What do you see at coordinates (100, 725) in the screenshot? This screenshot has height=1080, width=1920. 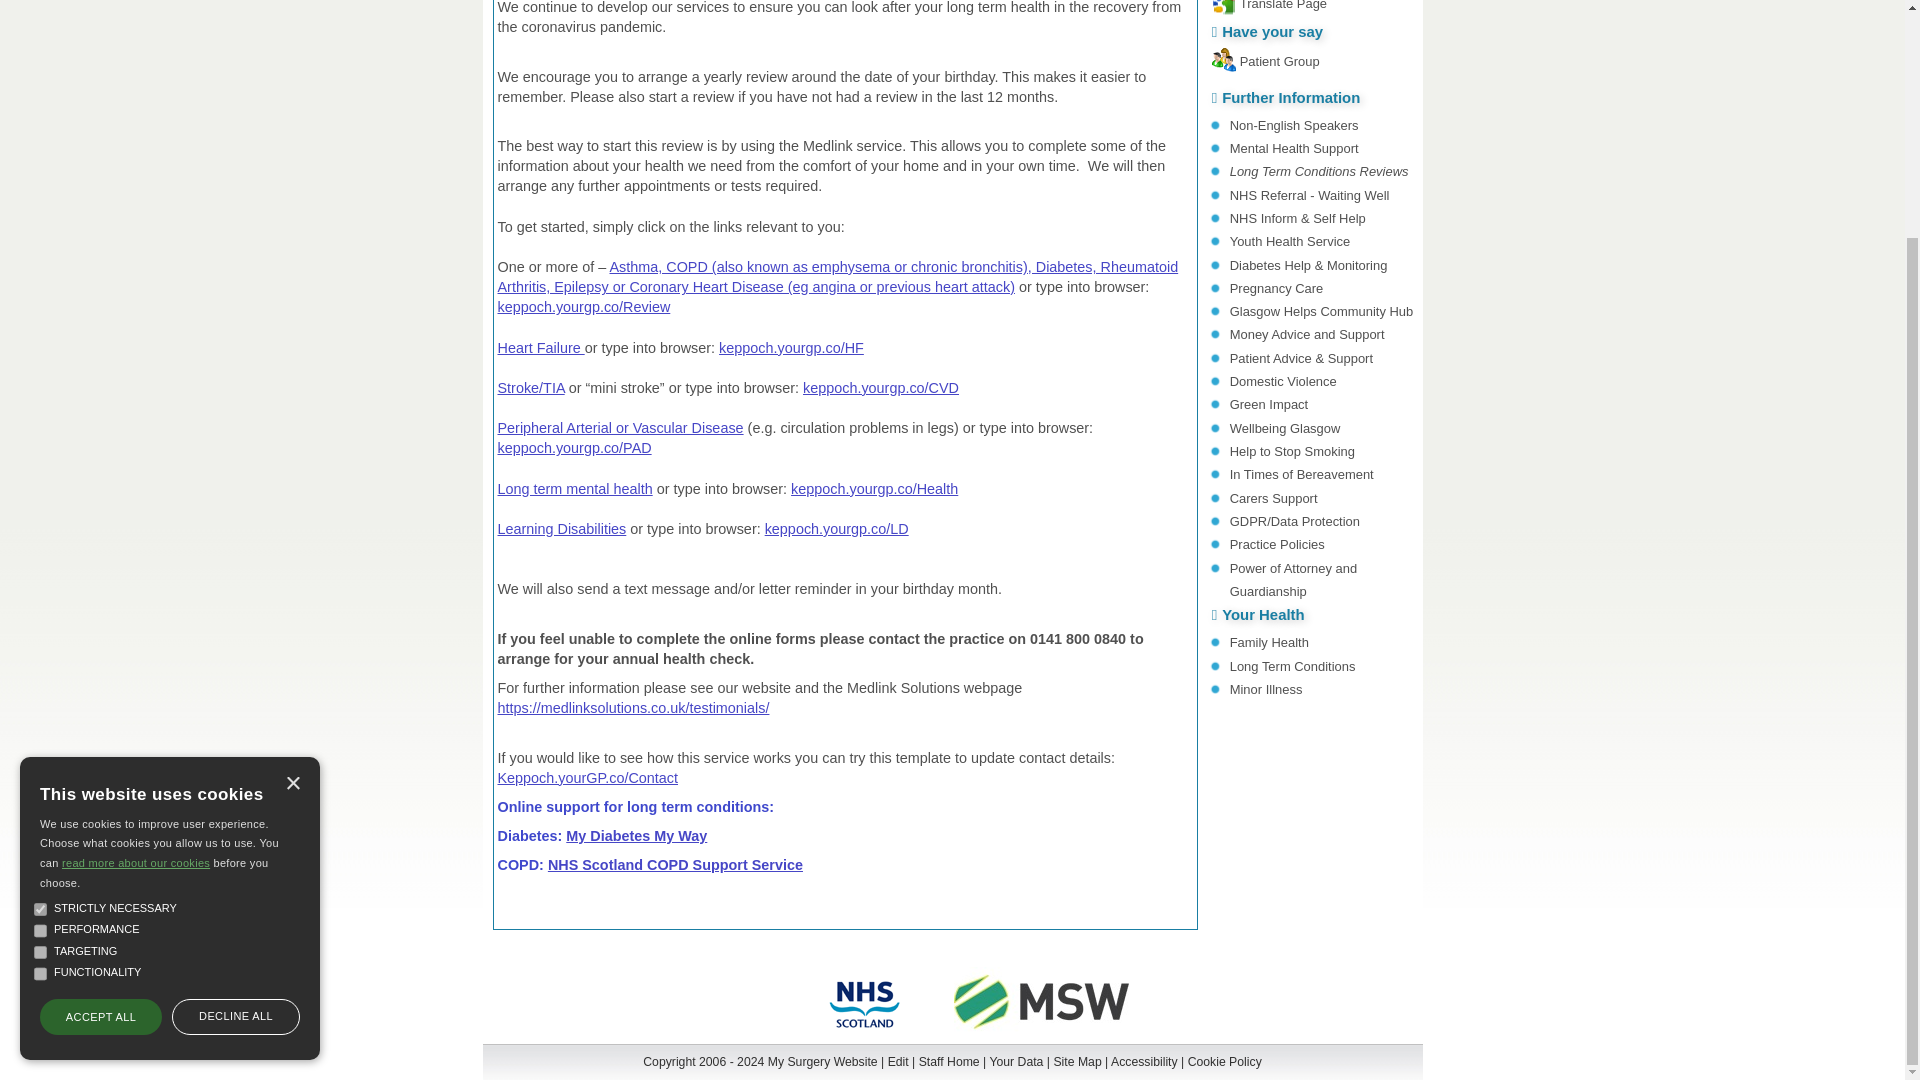 I see `ACCEPT ALL` at bounding box center [100, 725].